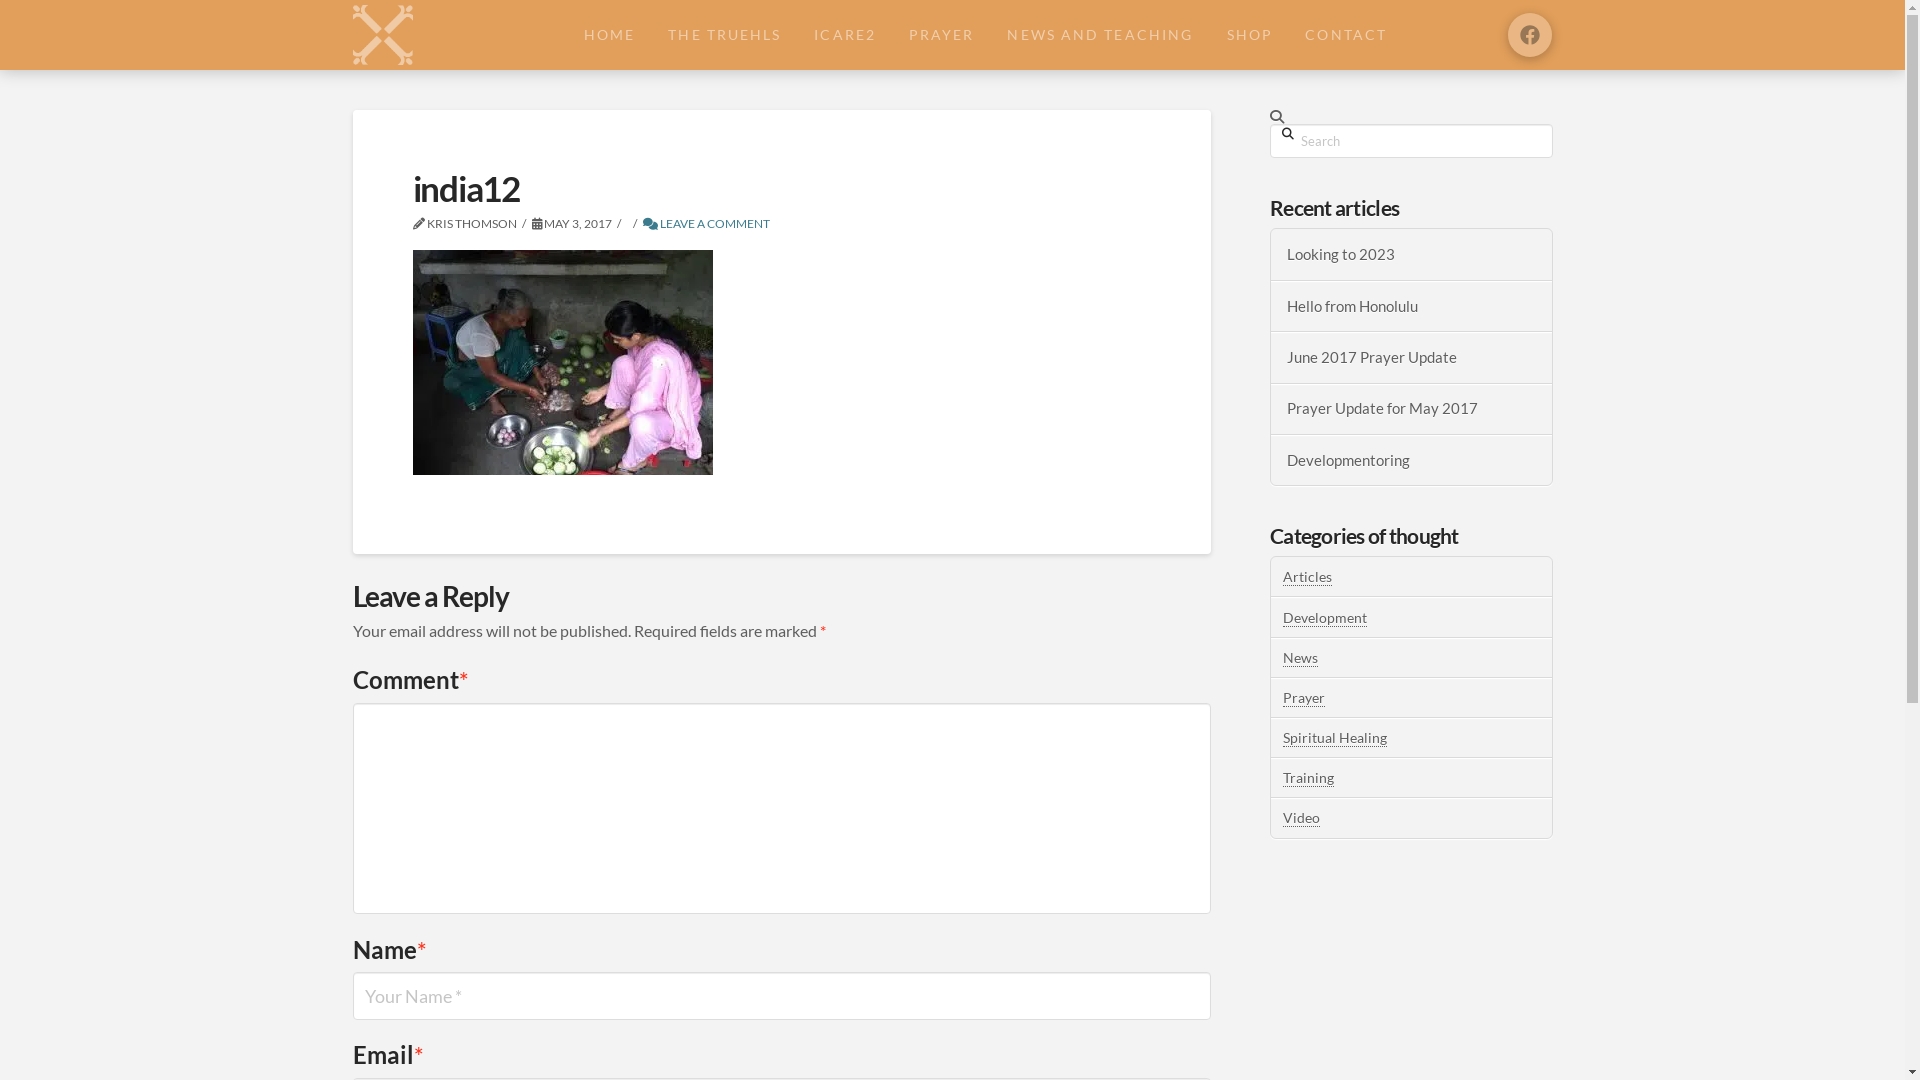  I want to click on Prayer Update for May 2017, so click(1412, 408).